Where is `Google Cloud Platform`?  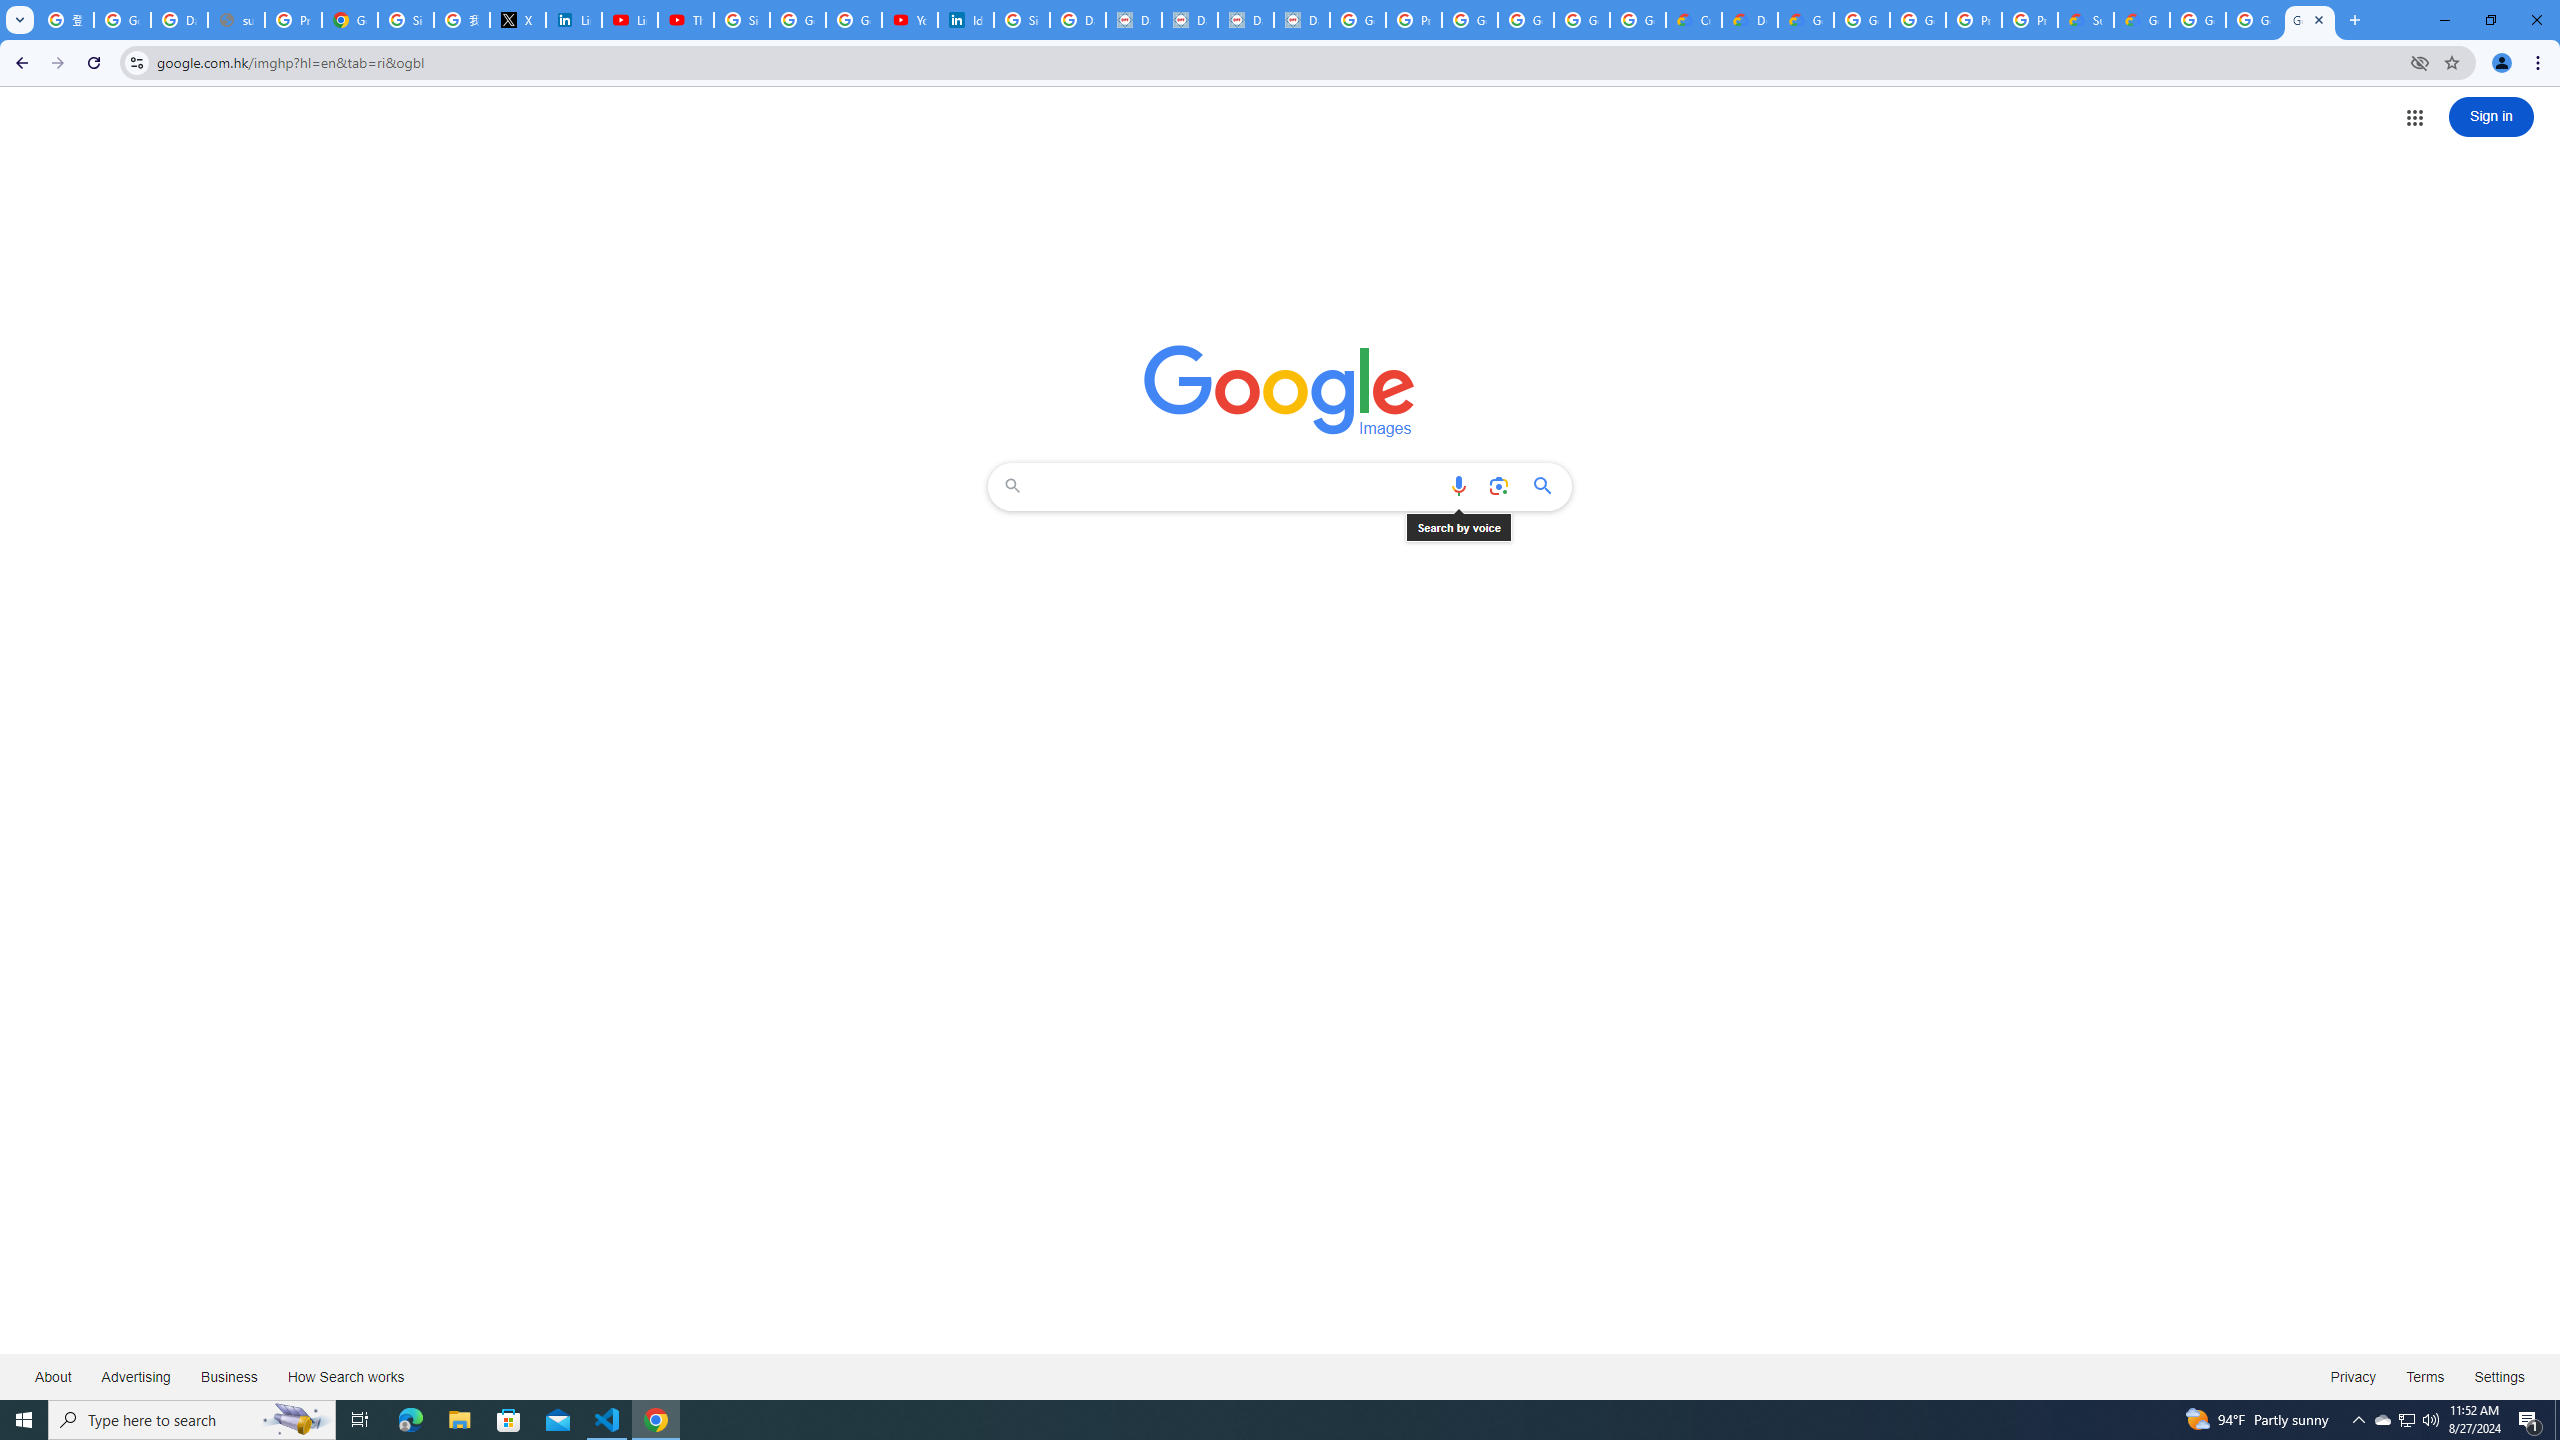 Google Cloud Platform is located at coordinates (1918, 20).